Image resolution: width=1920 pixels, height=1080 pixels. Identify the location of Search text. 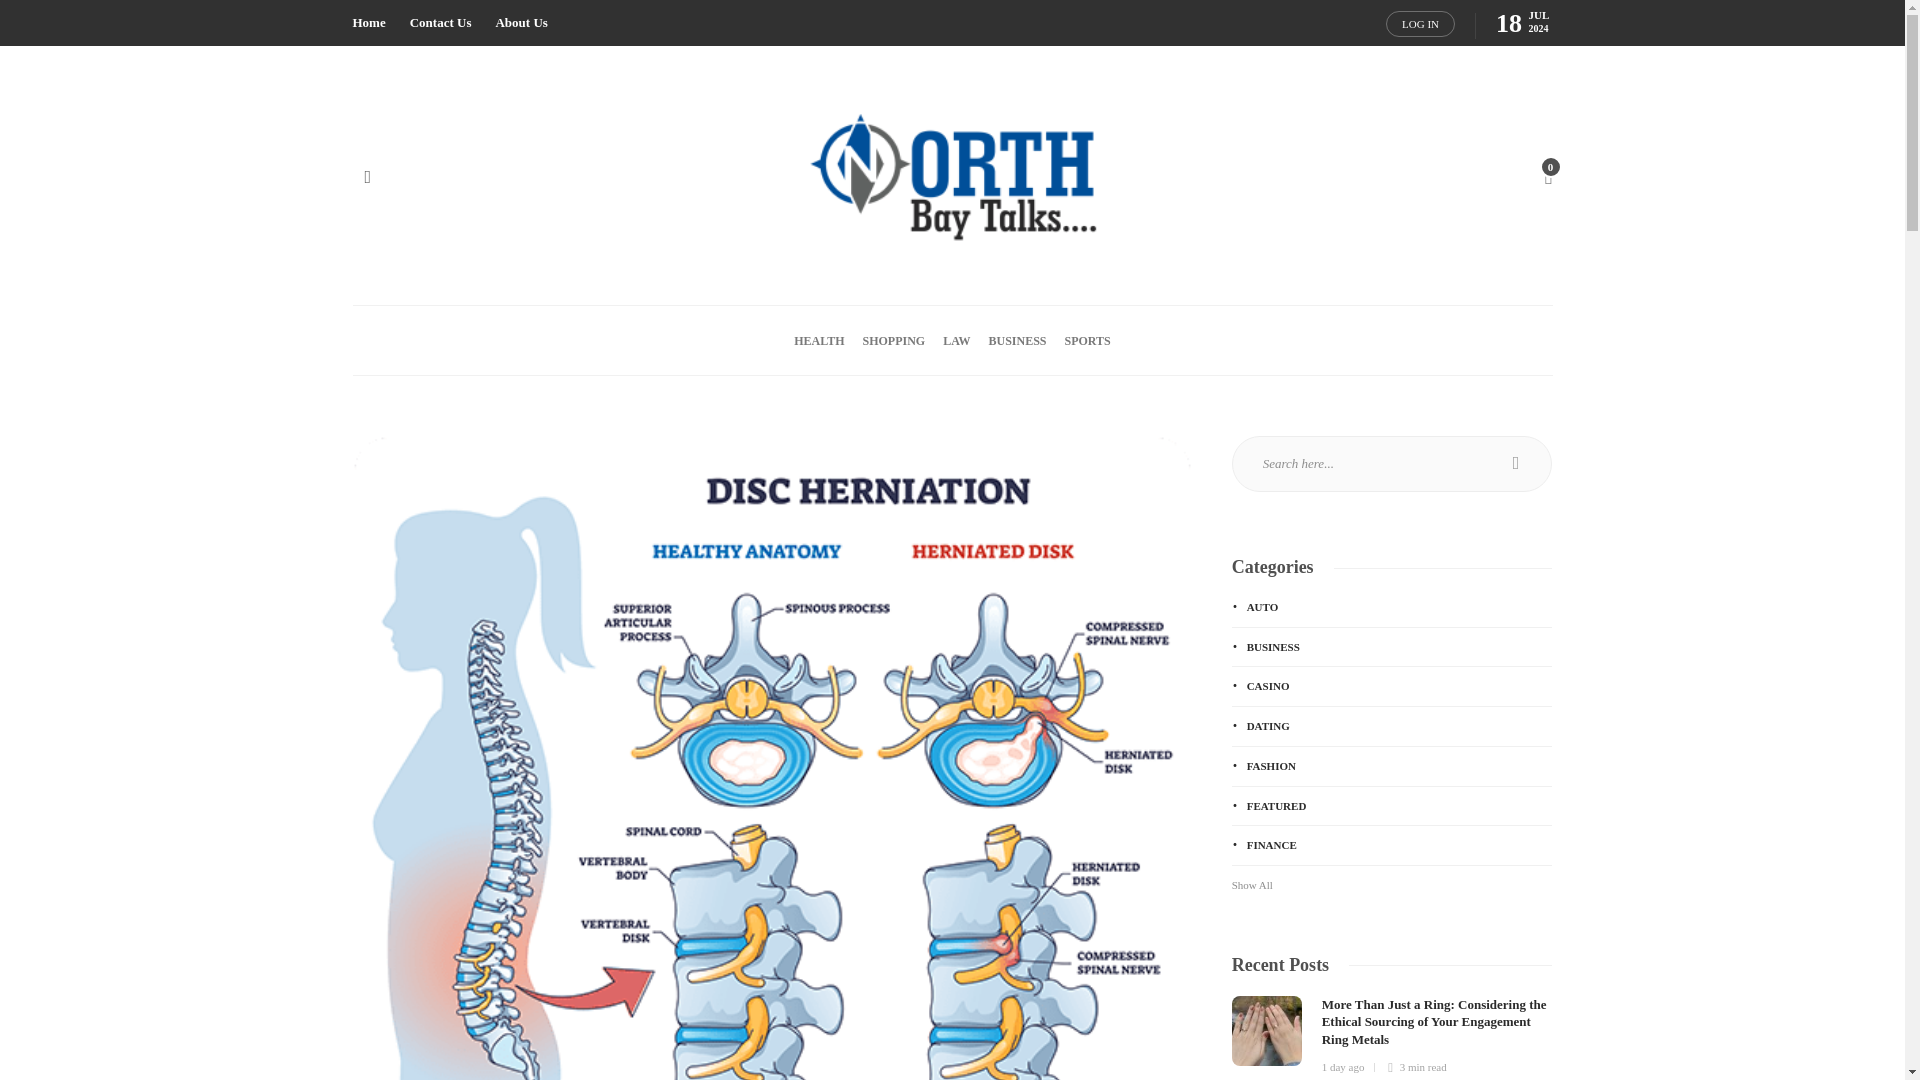
(1392, 464).